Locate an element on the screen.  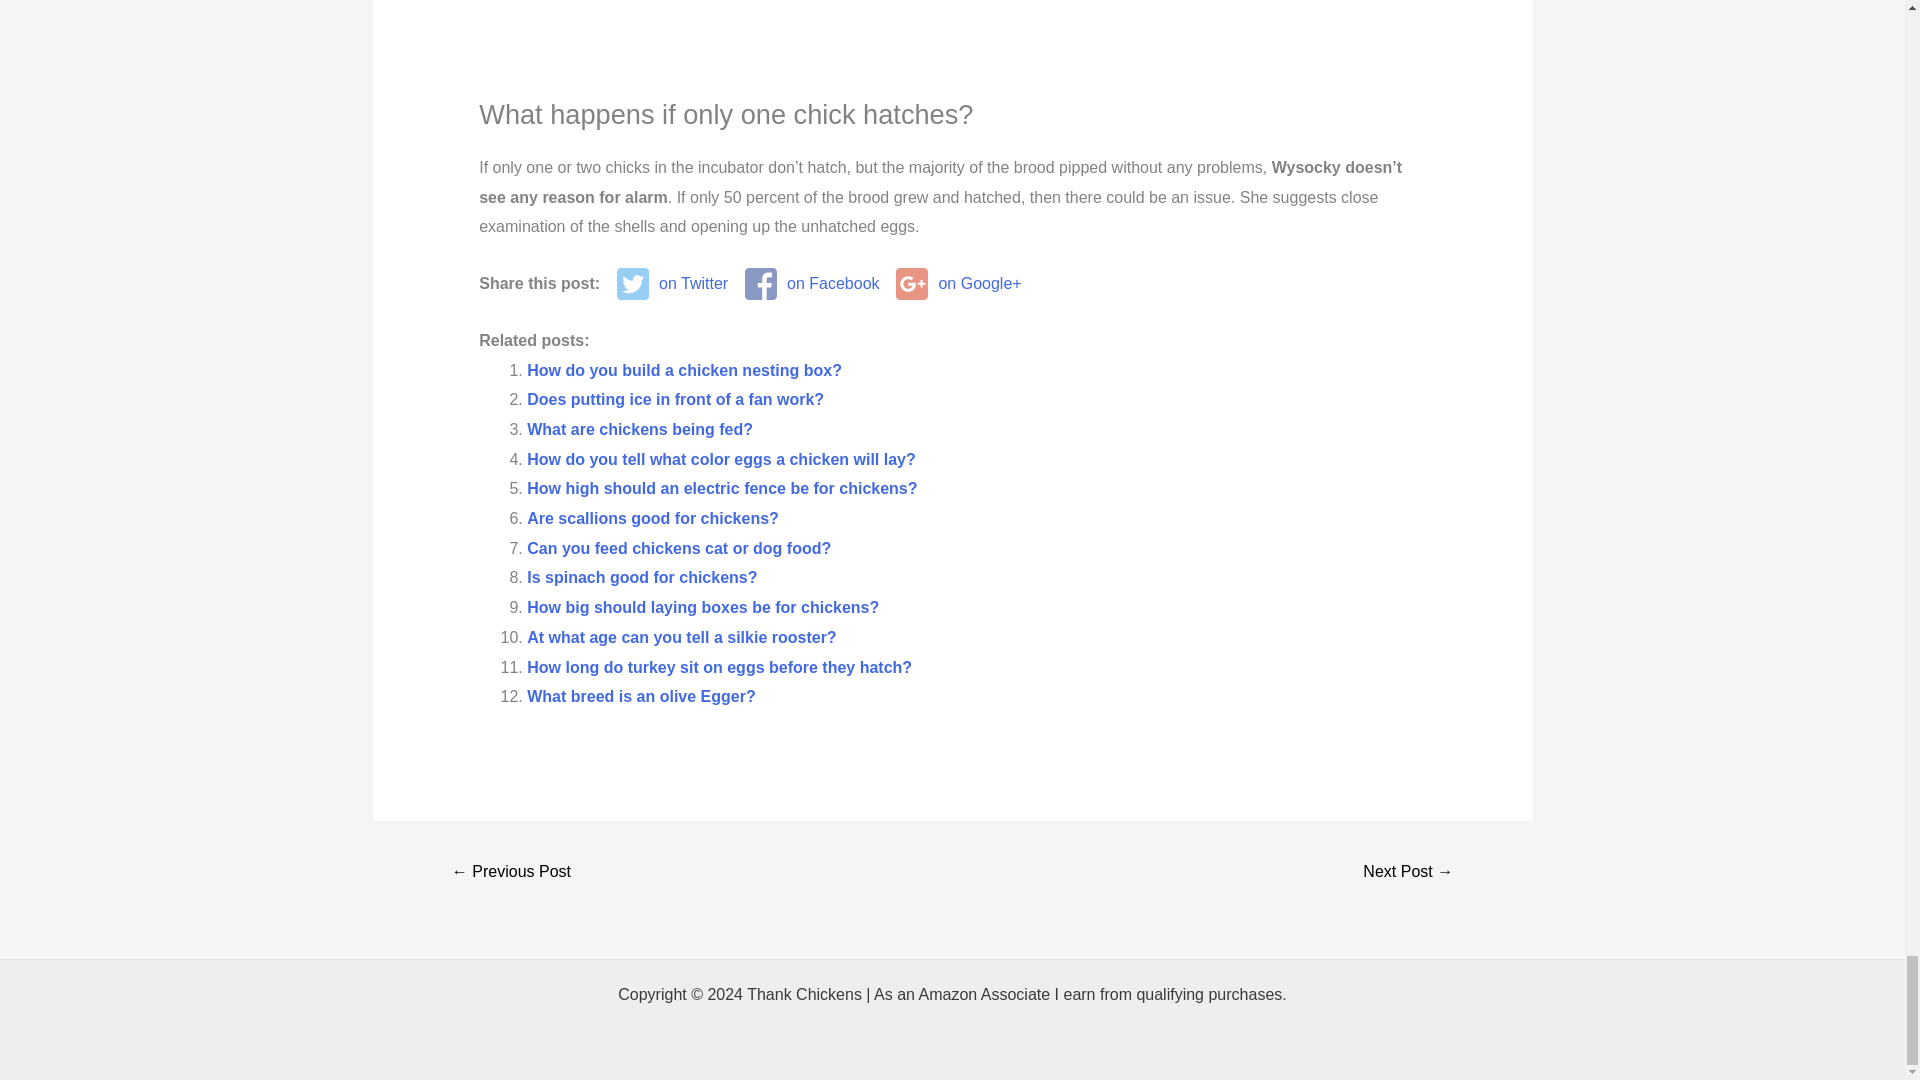
How do you build a chicken nesting box? is located at coordinates (684, 370).